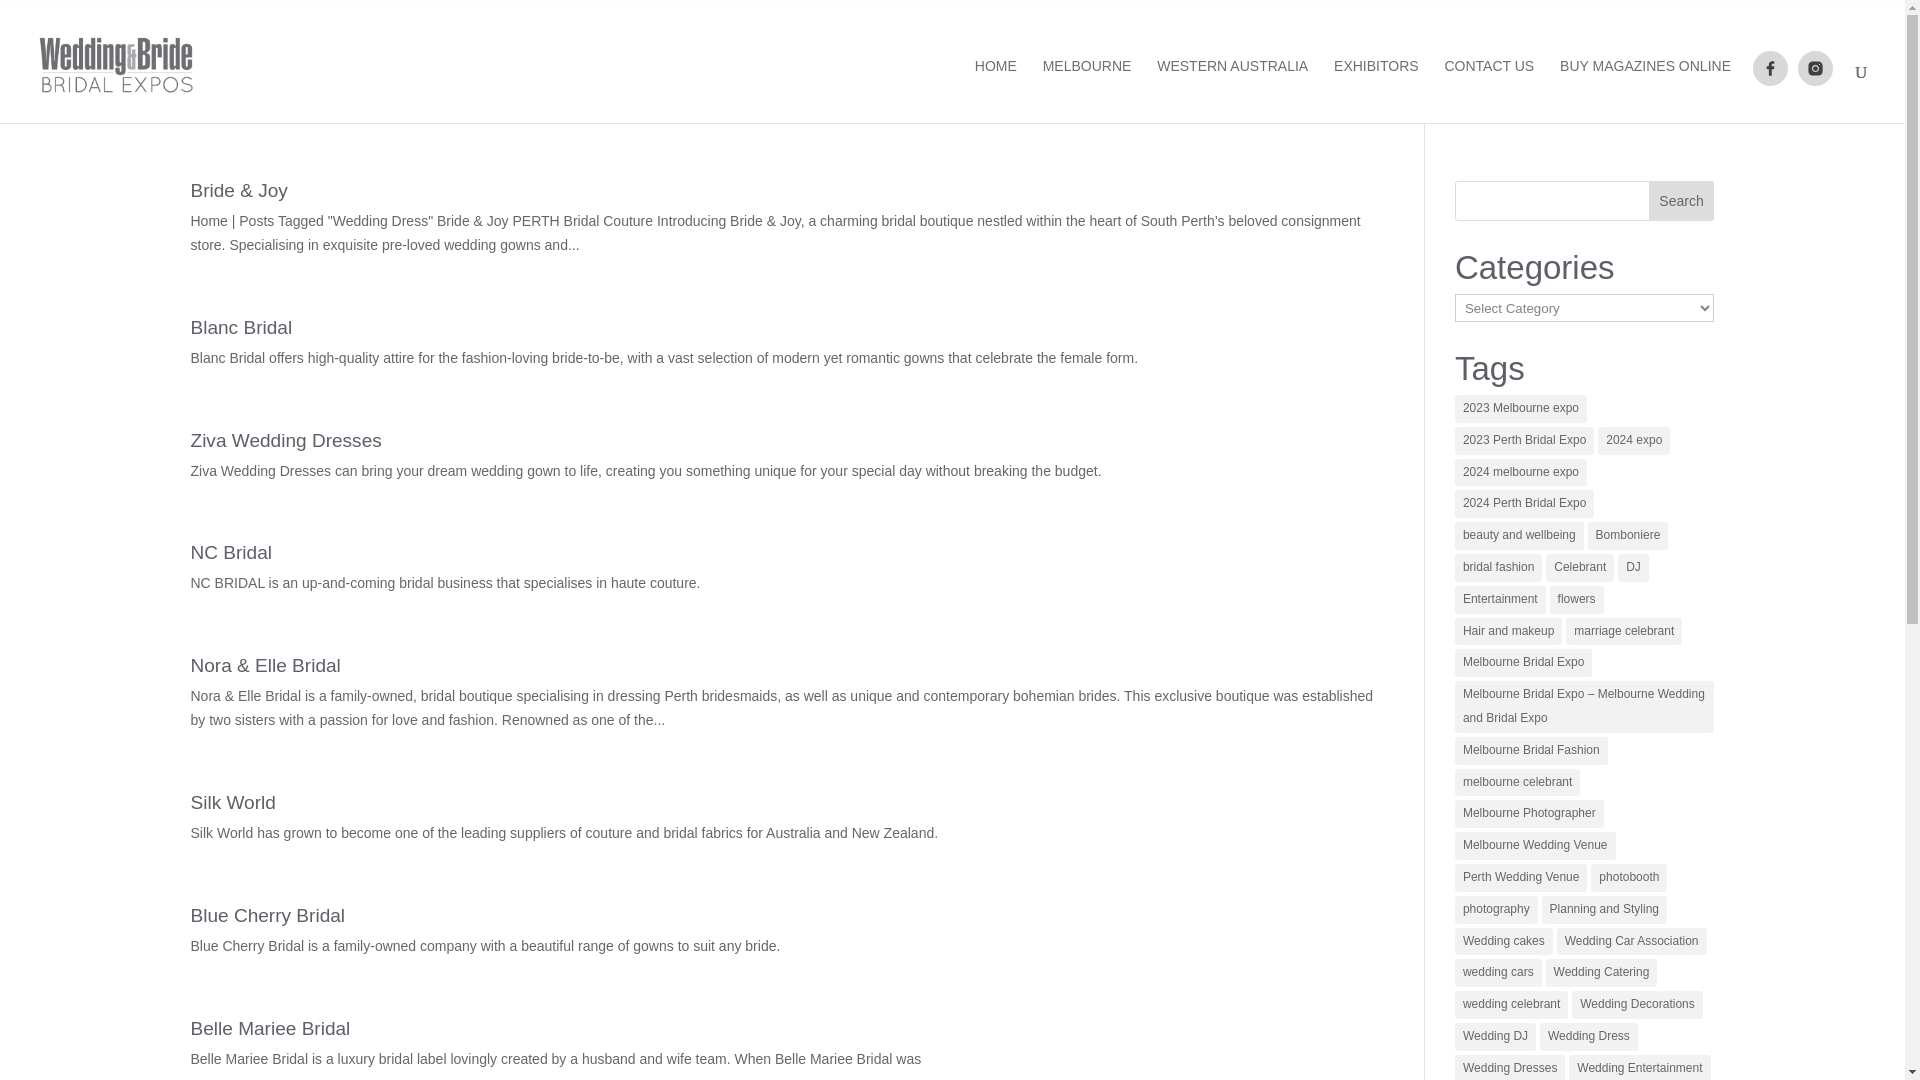  I want to click on BUY MAGAZINES ONLINE, so click(1645, 91).